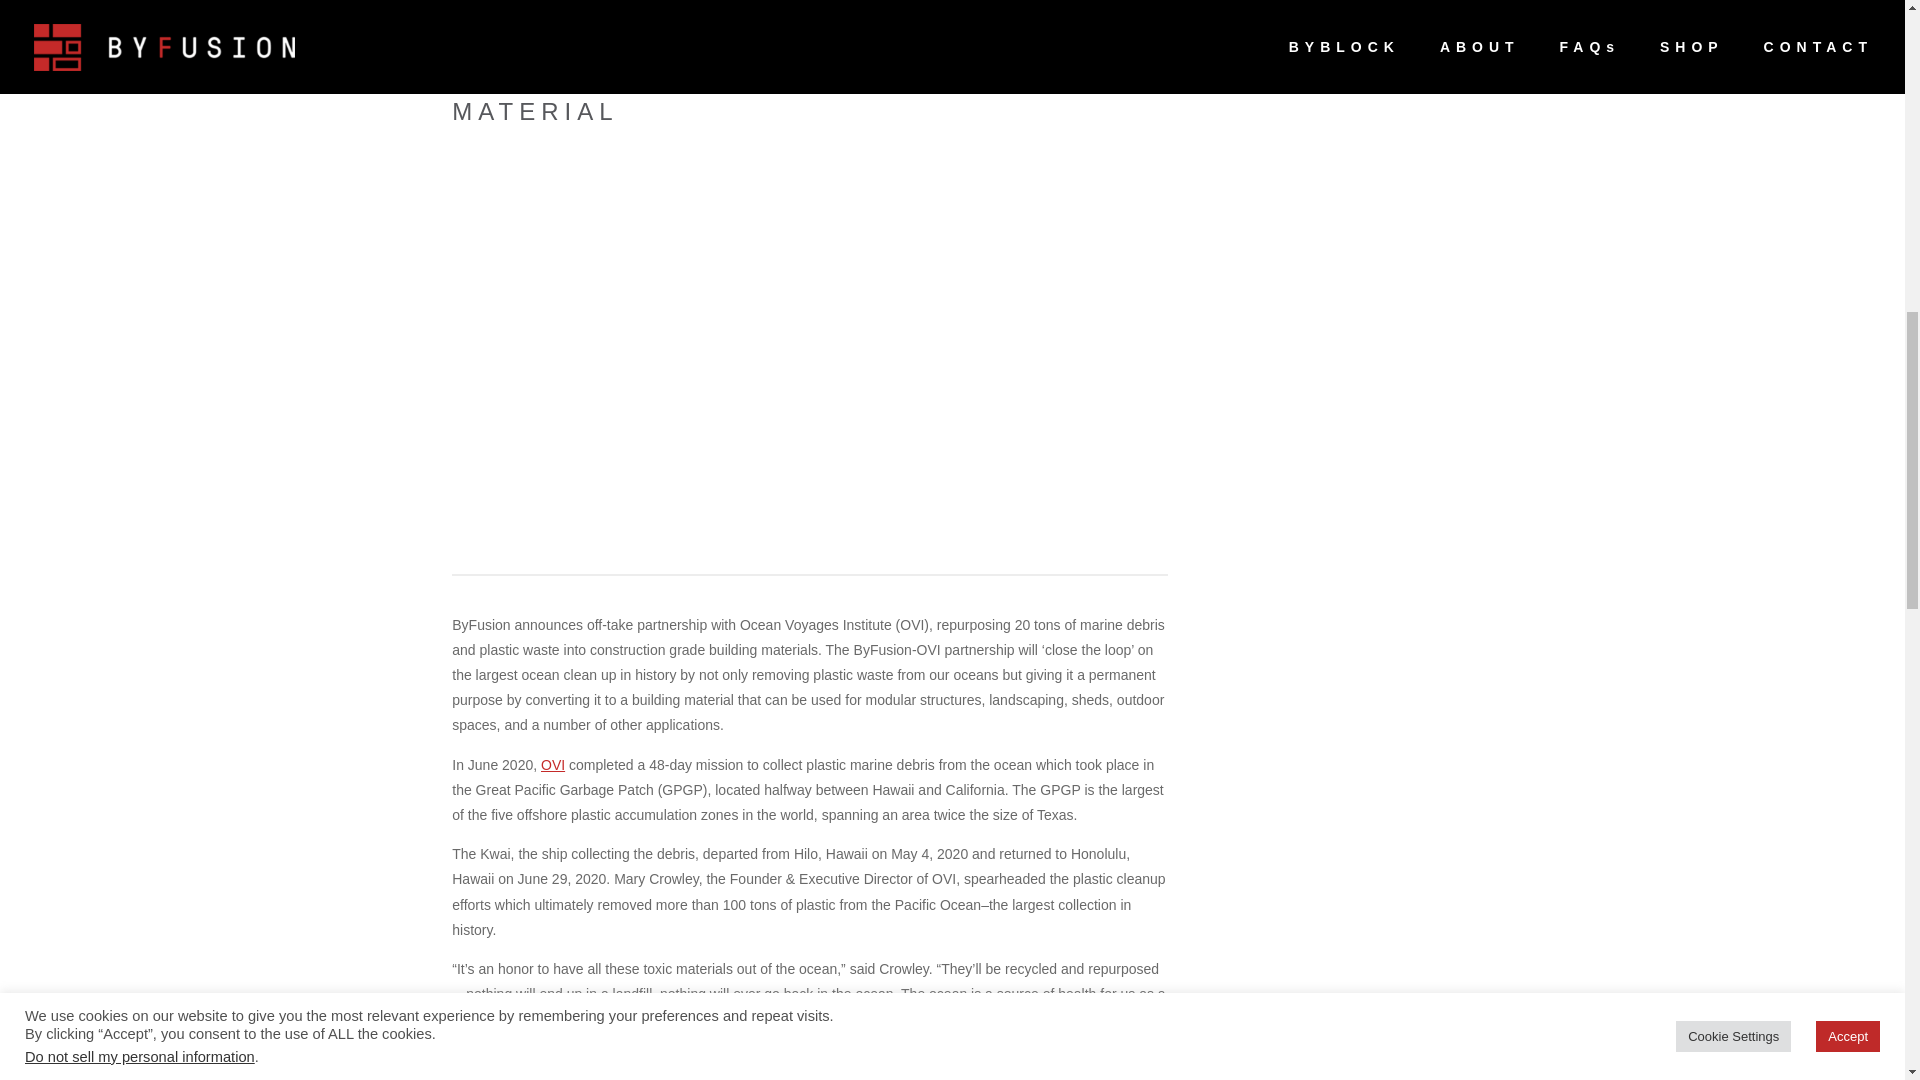  I want to click on OVI, so click(552, 765).